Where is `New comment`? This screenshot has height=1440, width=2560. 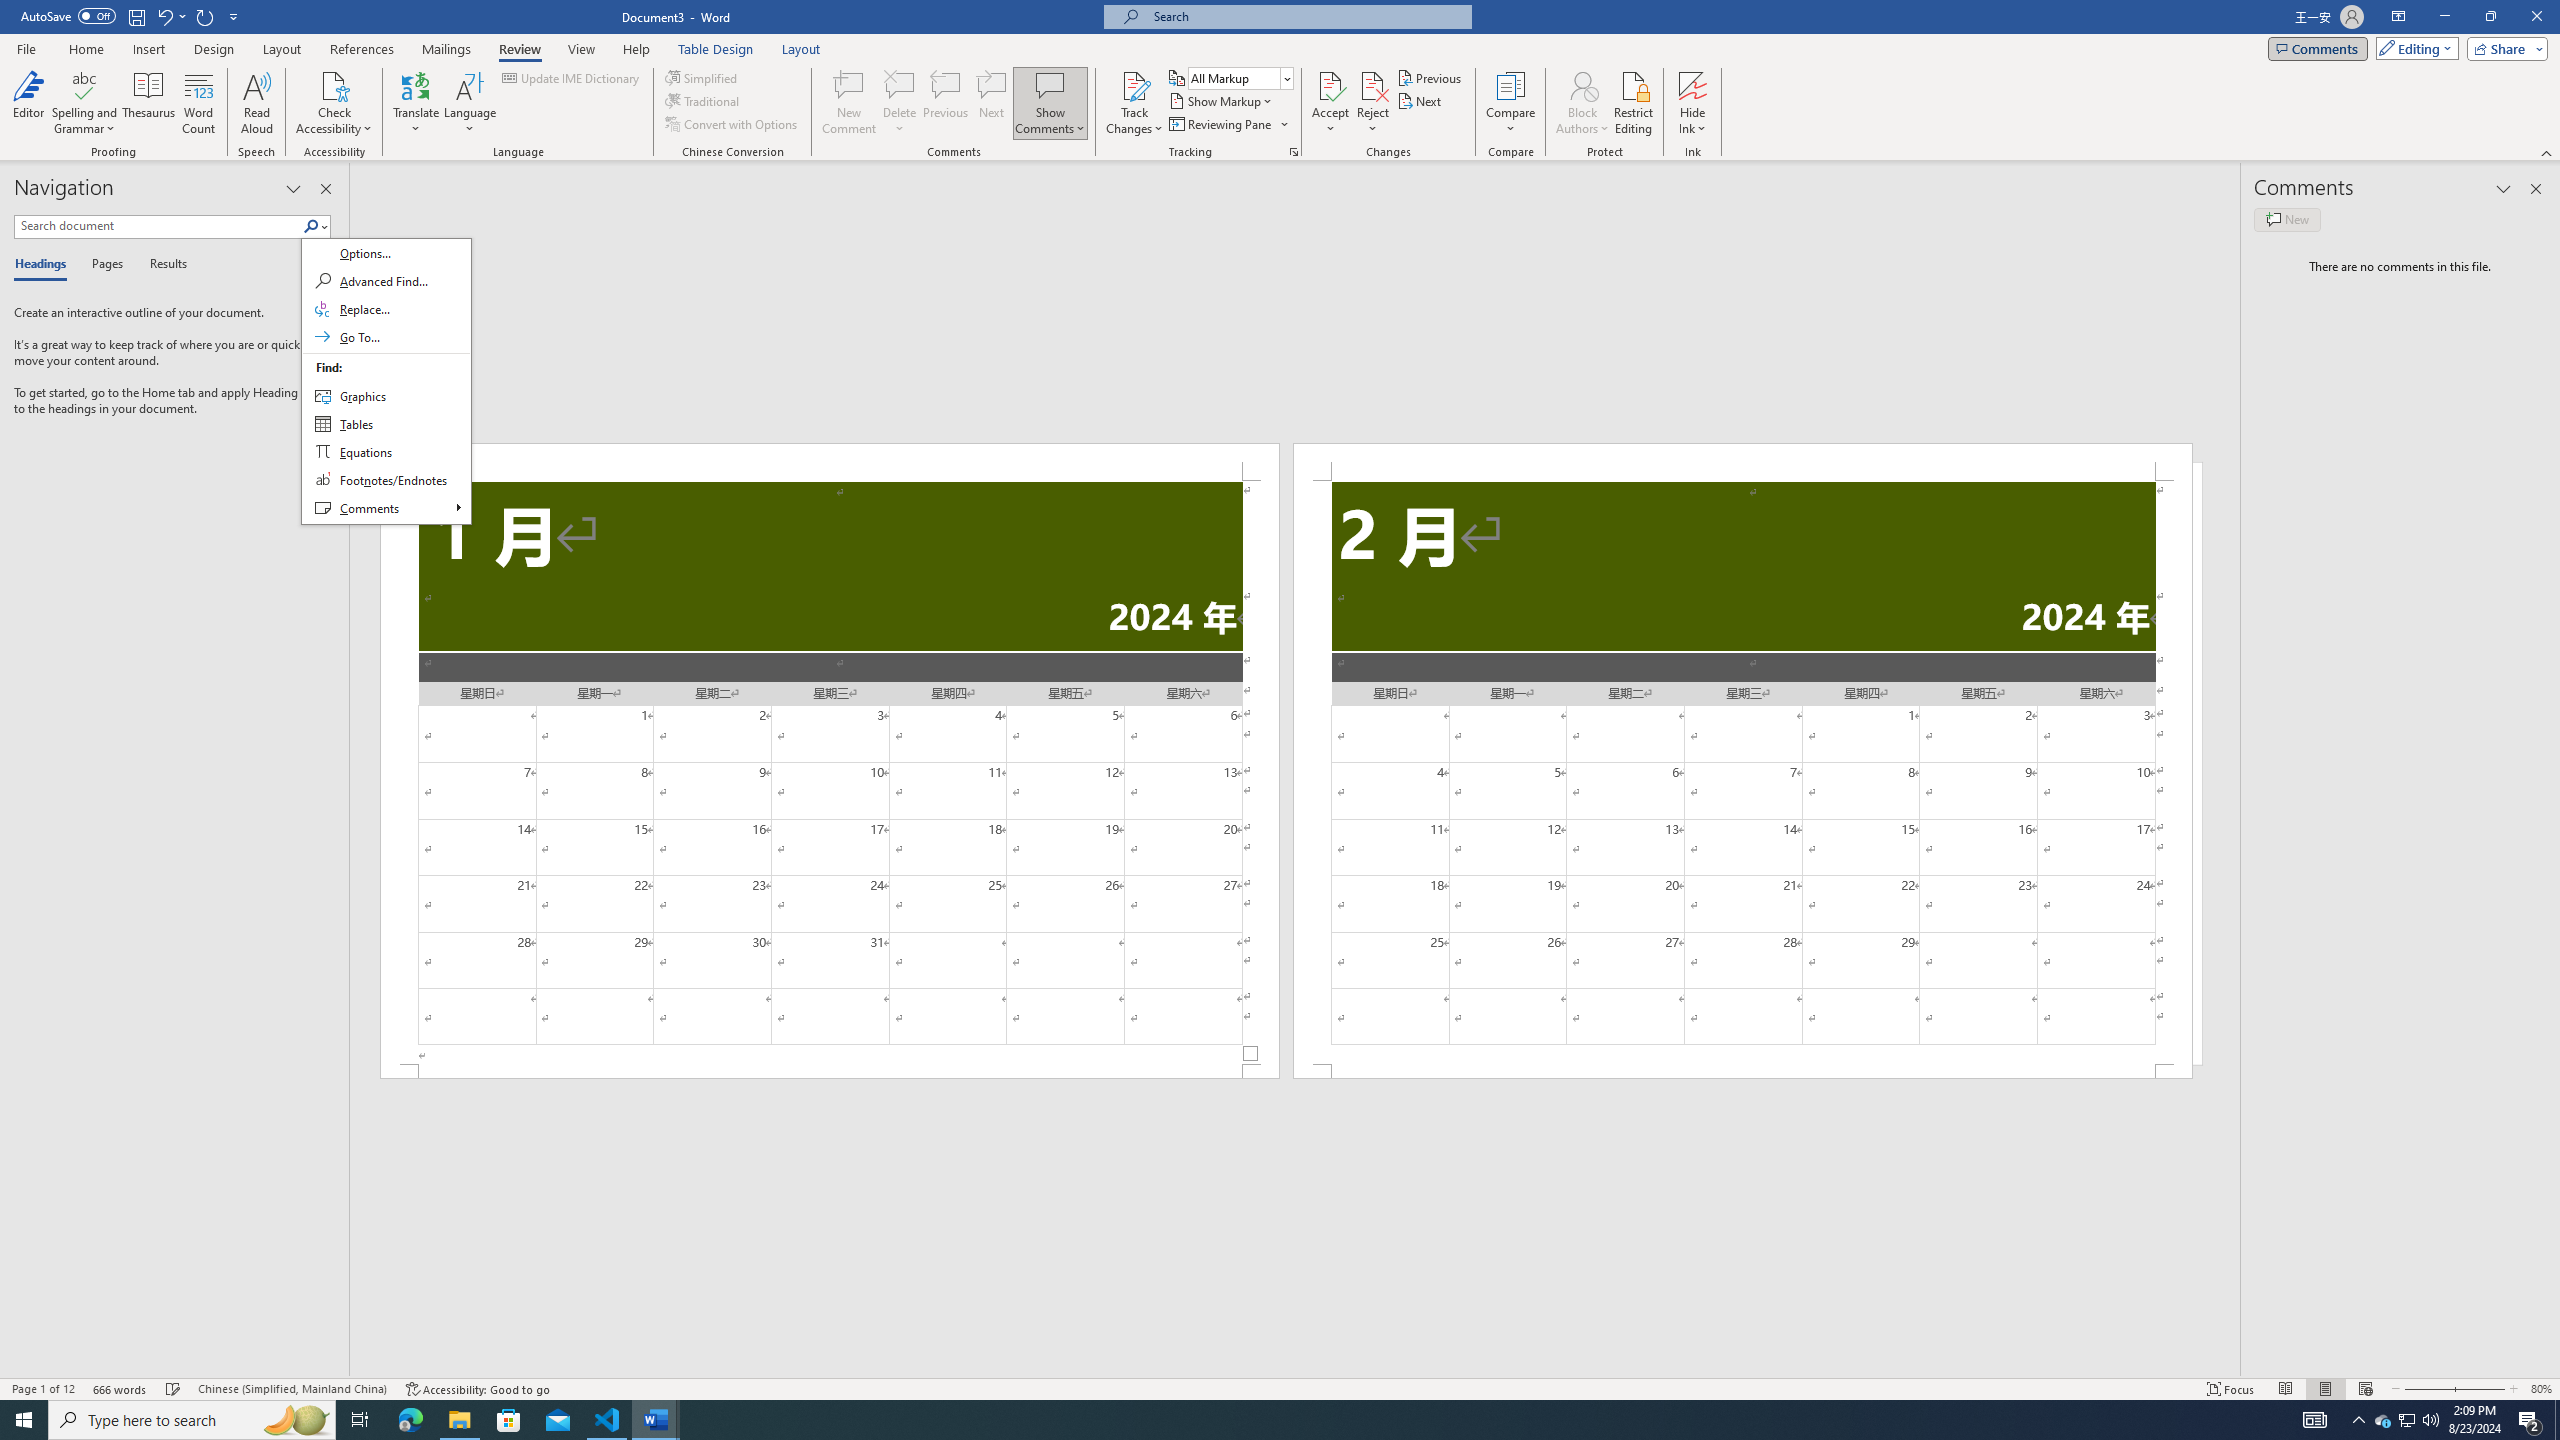 New comment is located at coordinates (2286, 219).